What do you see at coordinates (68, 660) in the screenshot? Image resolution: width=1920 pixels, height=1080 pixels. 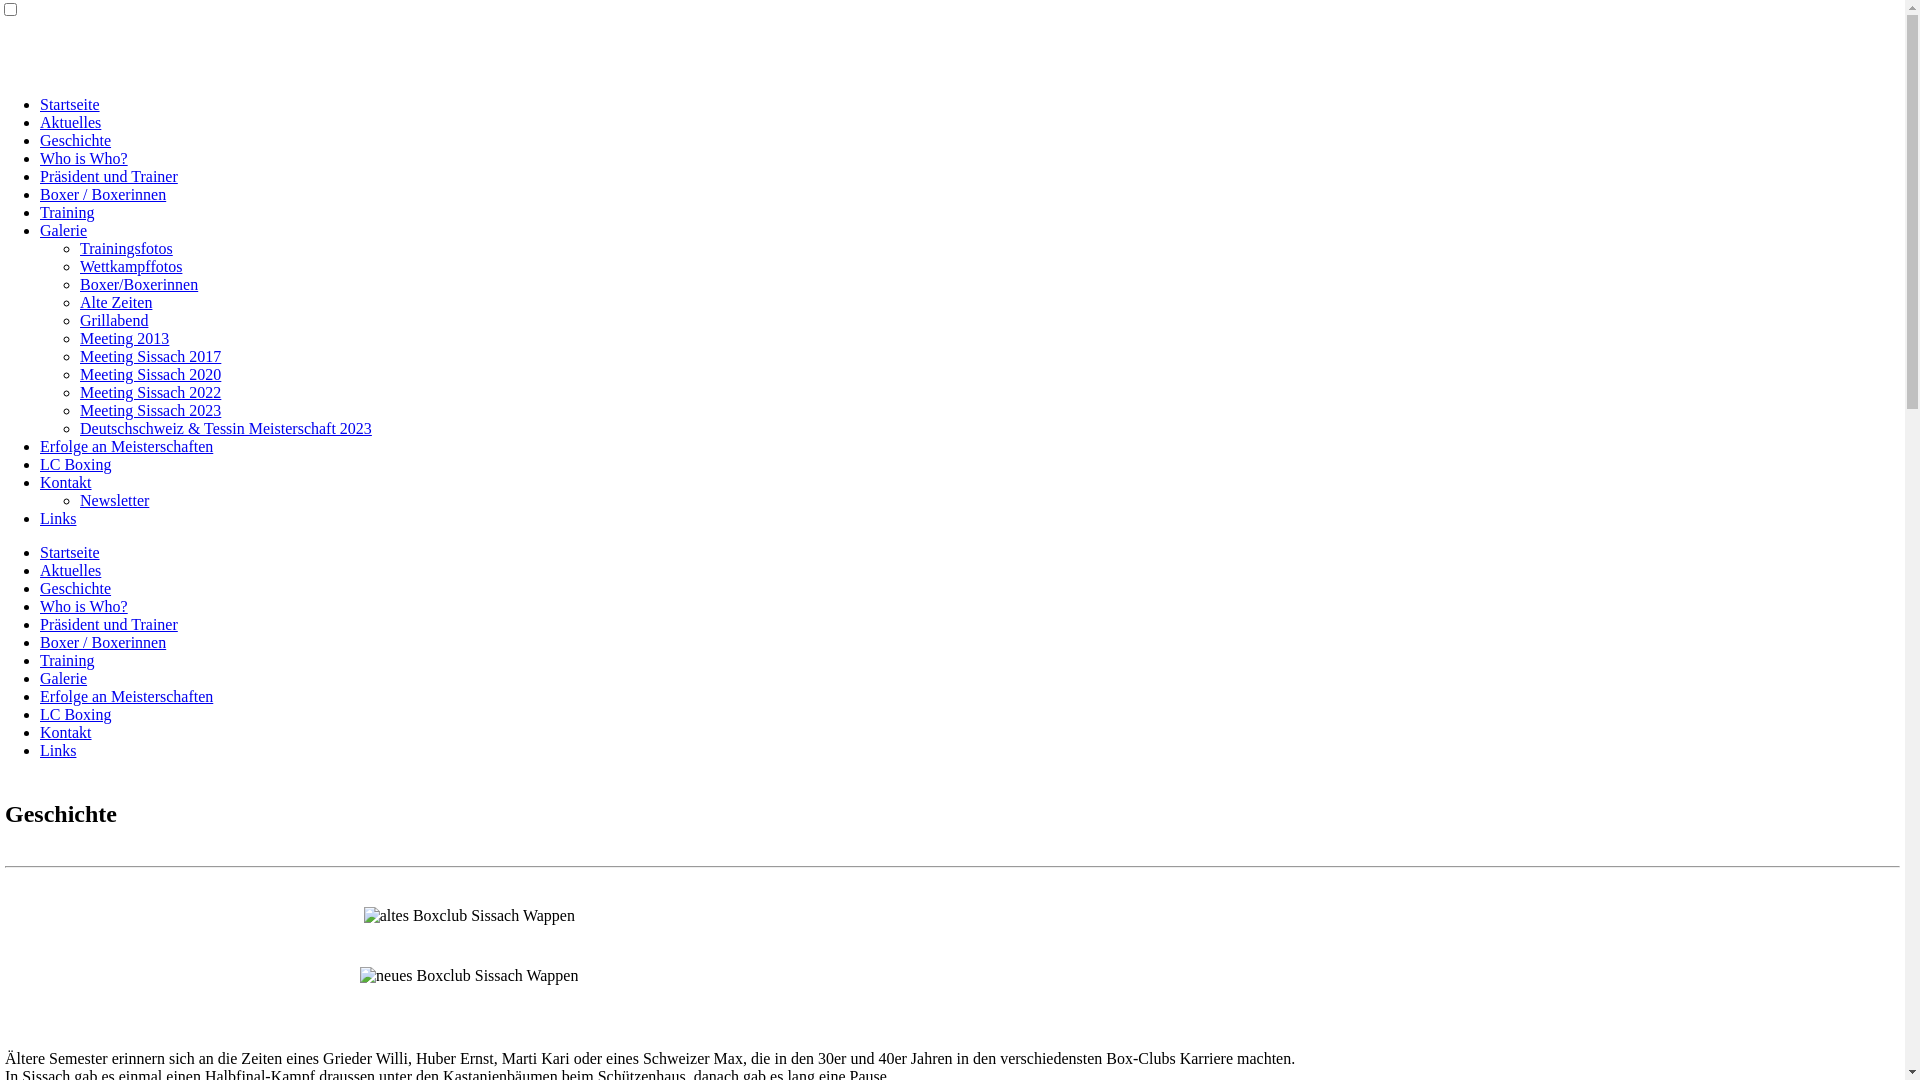 I see `Training` at bounding box center [68, 660].